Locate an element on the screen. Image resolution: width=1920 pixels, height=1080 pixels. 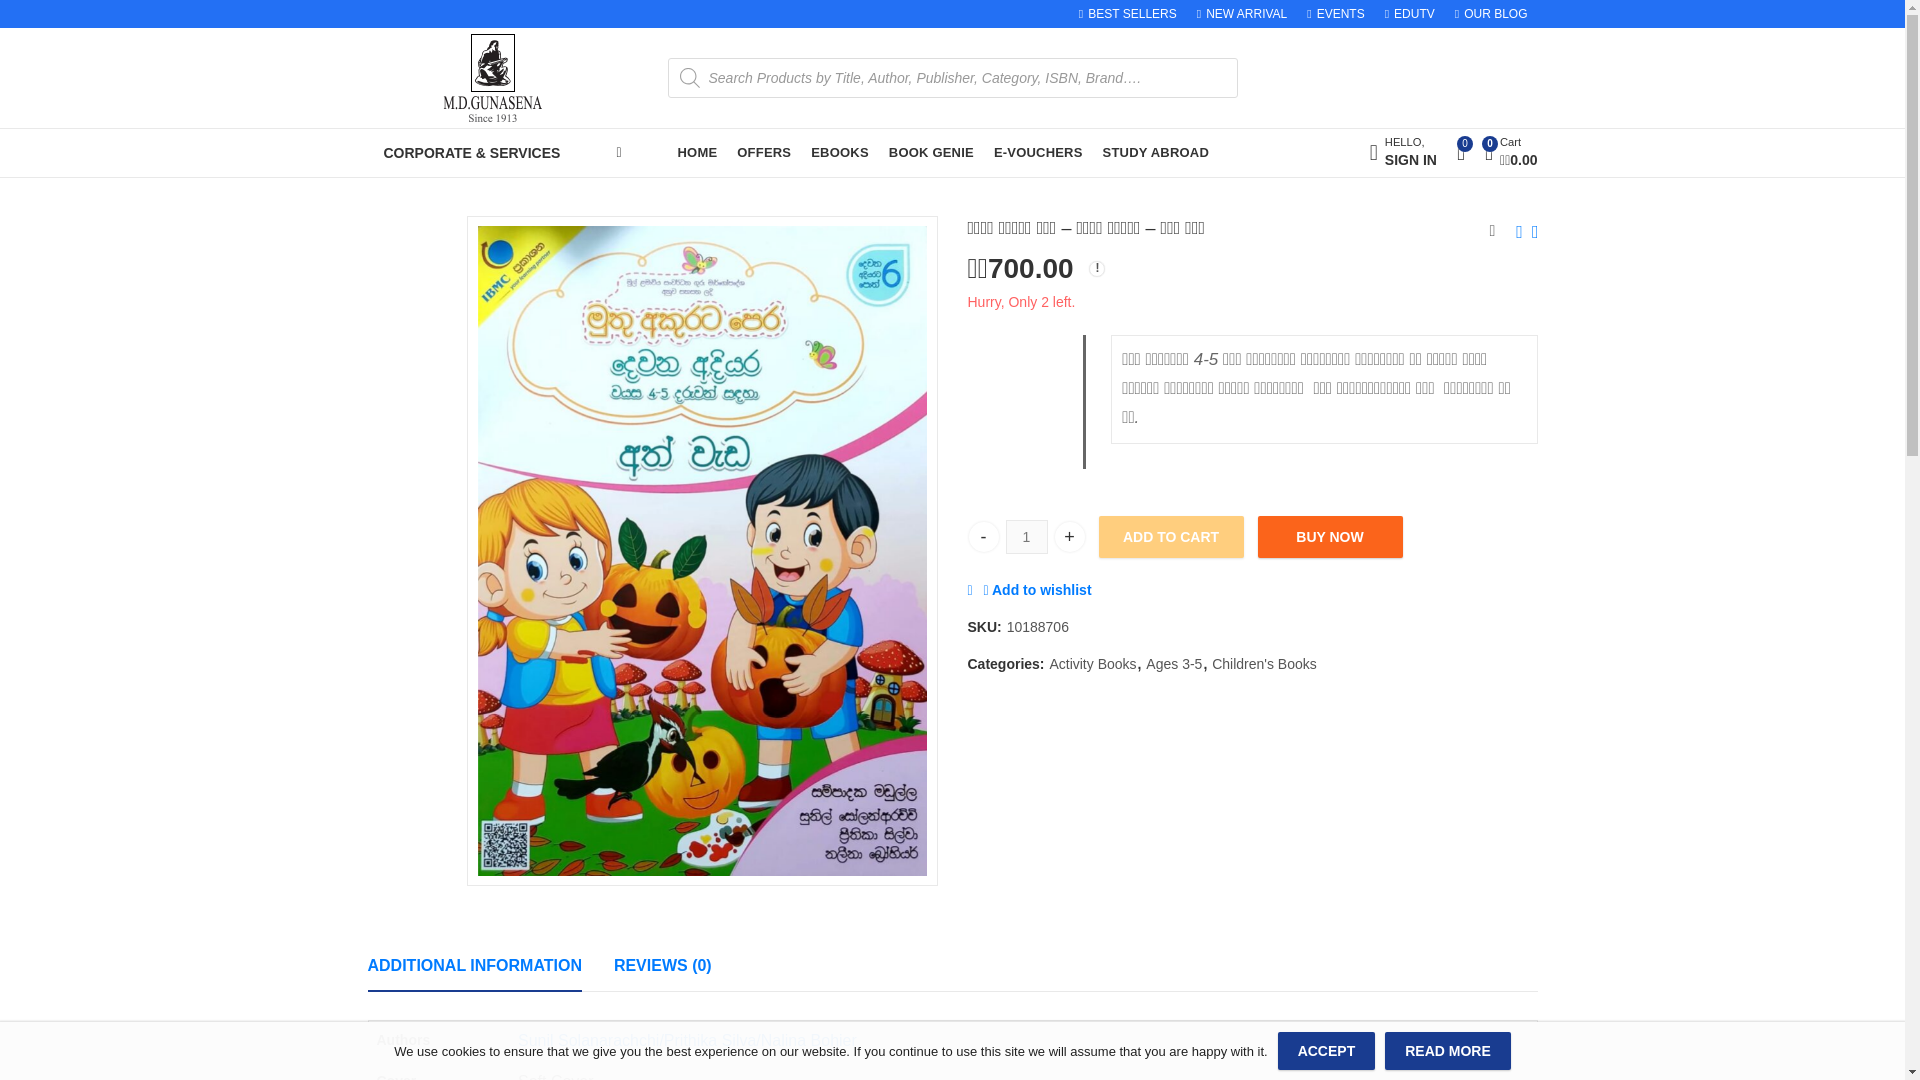
STUDY ABROAD is located at coordinates (1156, 153).